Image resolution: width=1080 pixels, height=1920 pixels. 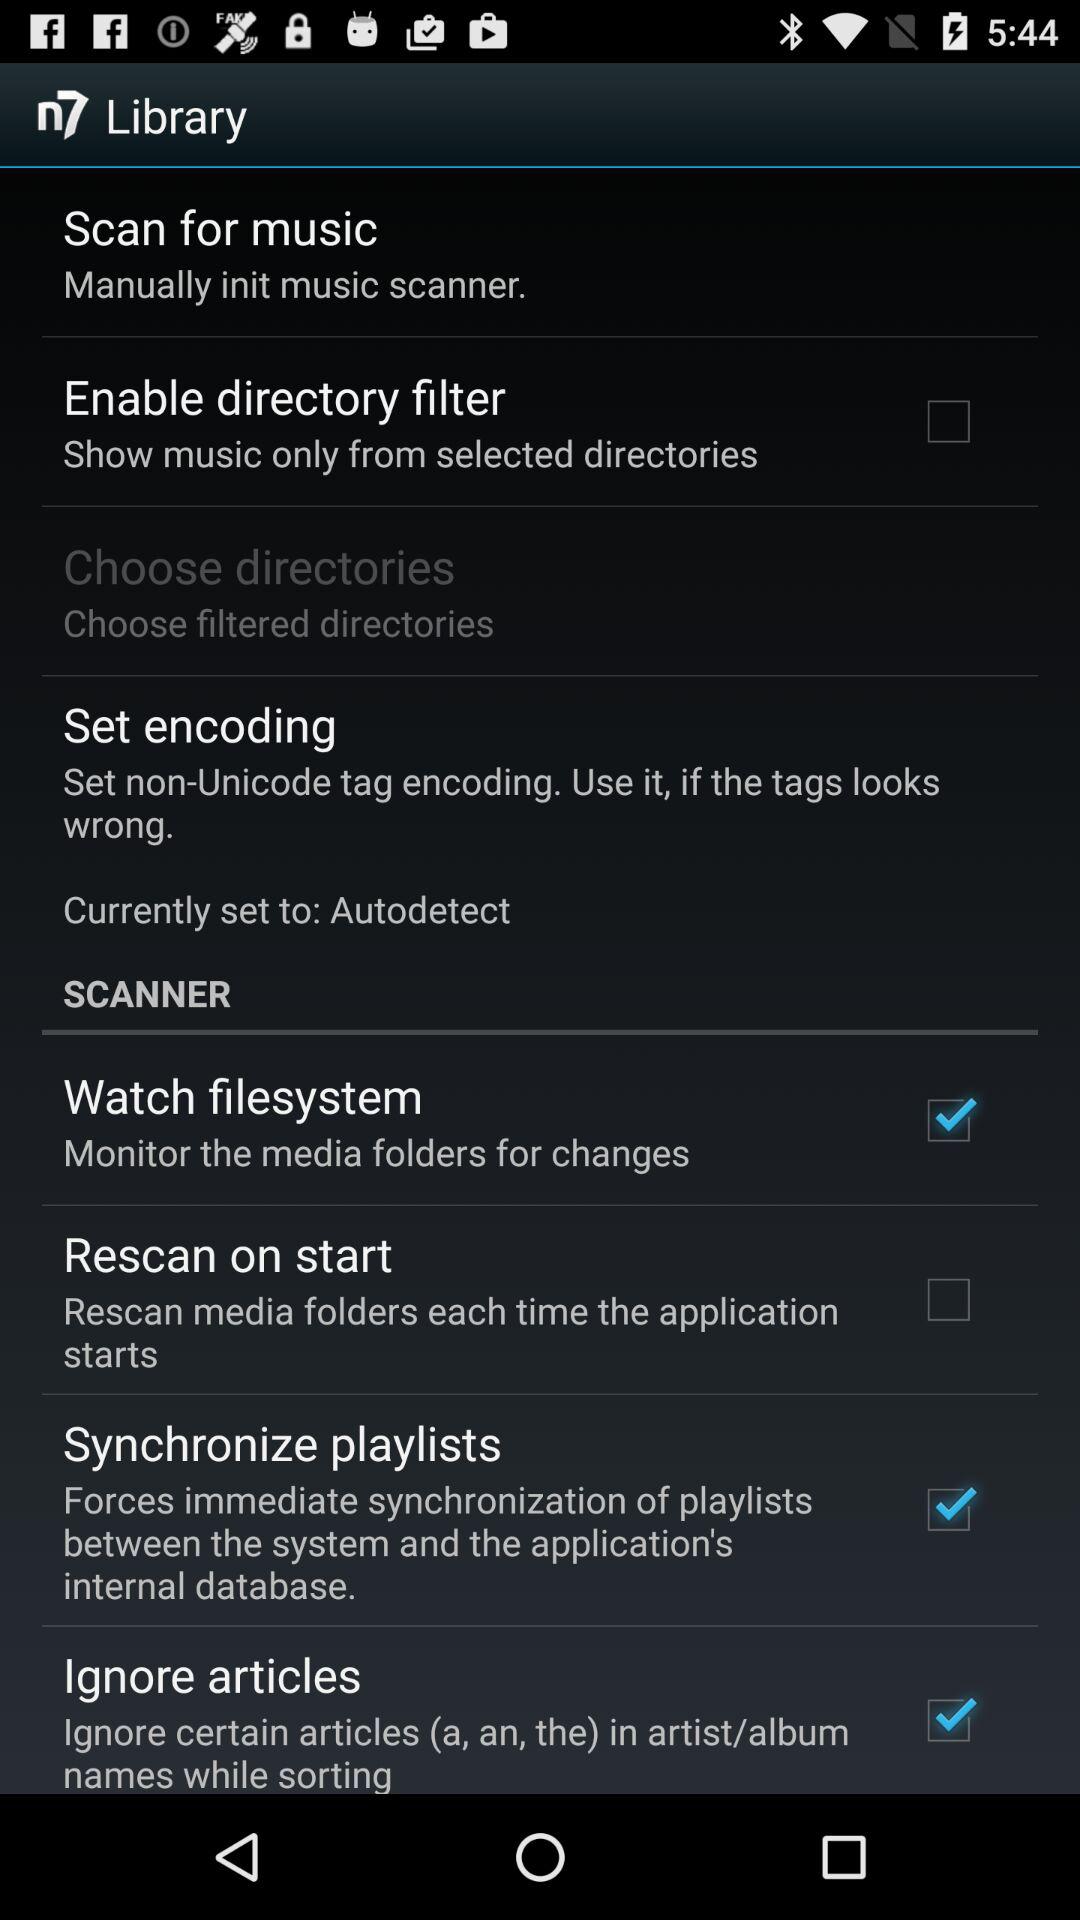 I want to click on turn off the icon above the ignore articles app, so click(x=464, y=1542).